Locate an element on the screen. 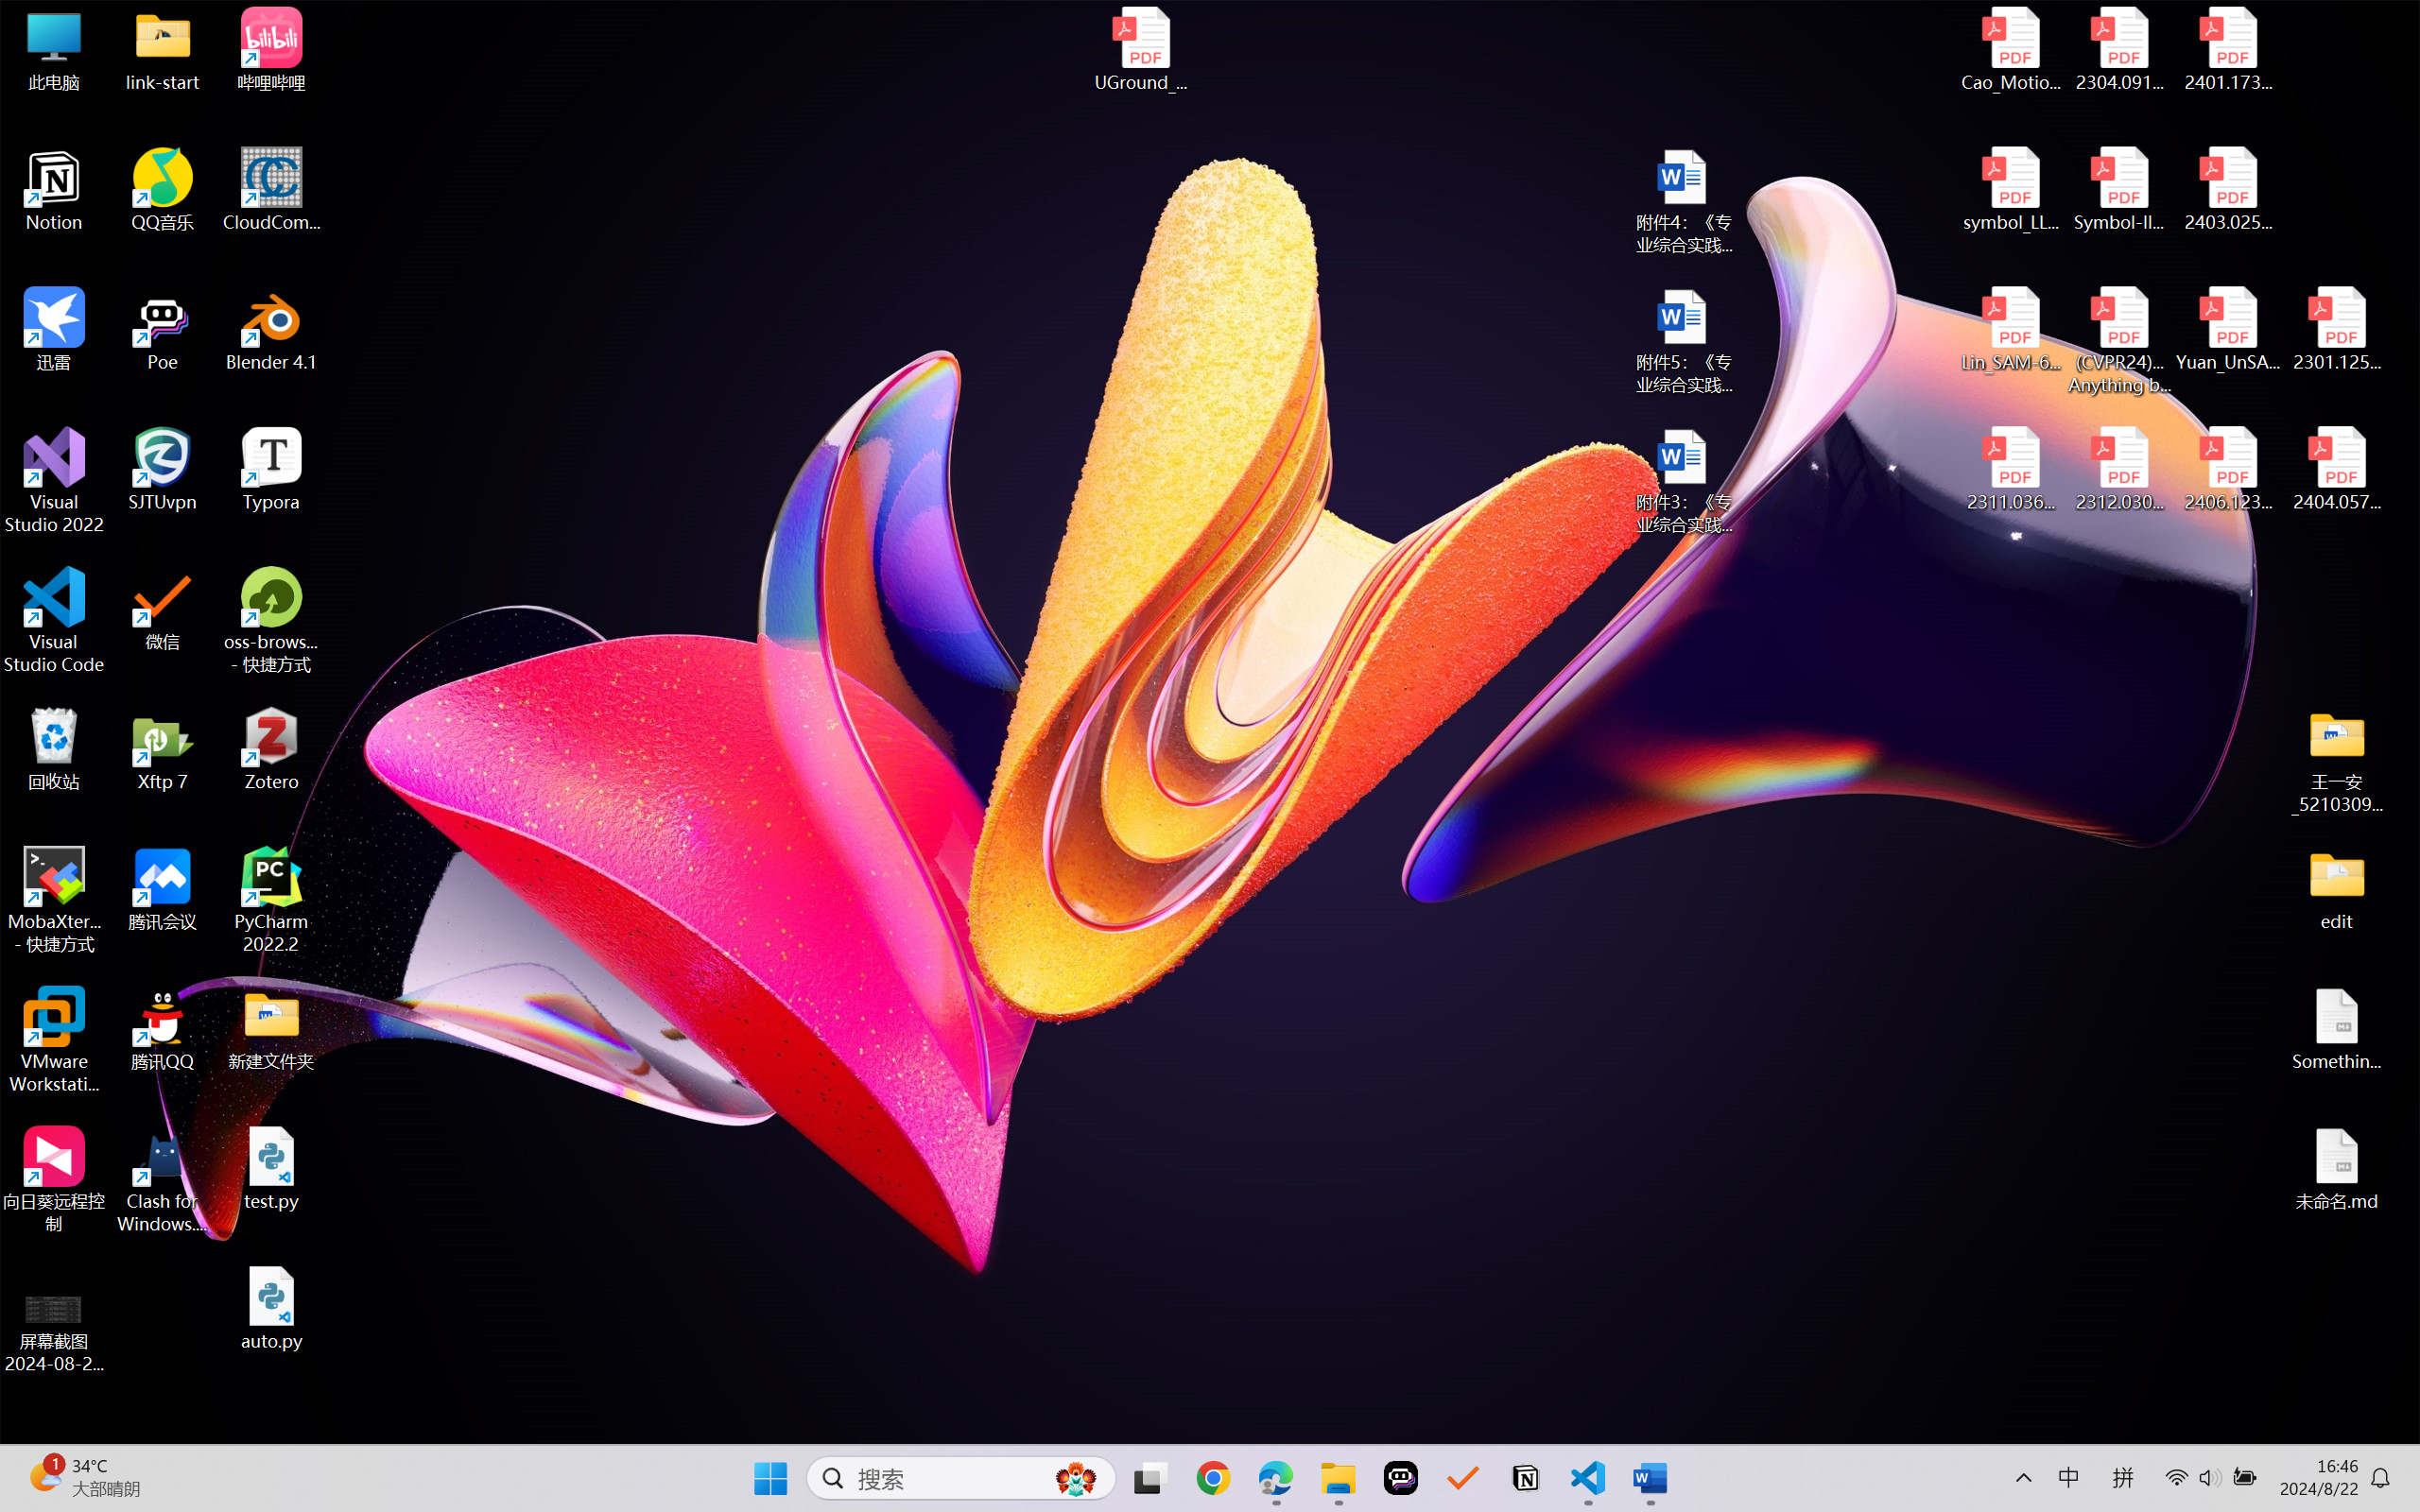  VMware Workstation Pro is located at coordinates (55, 1040).